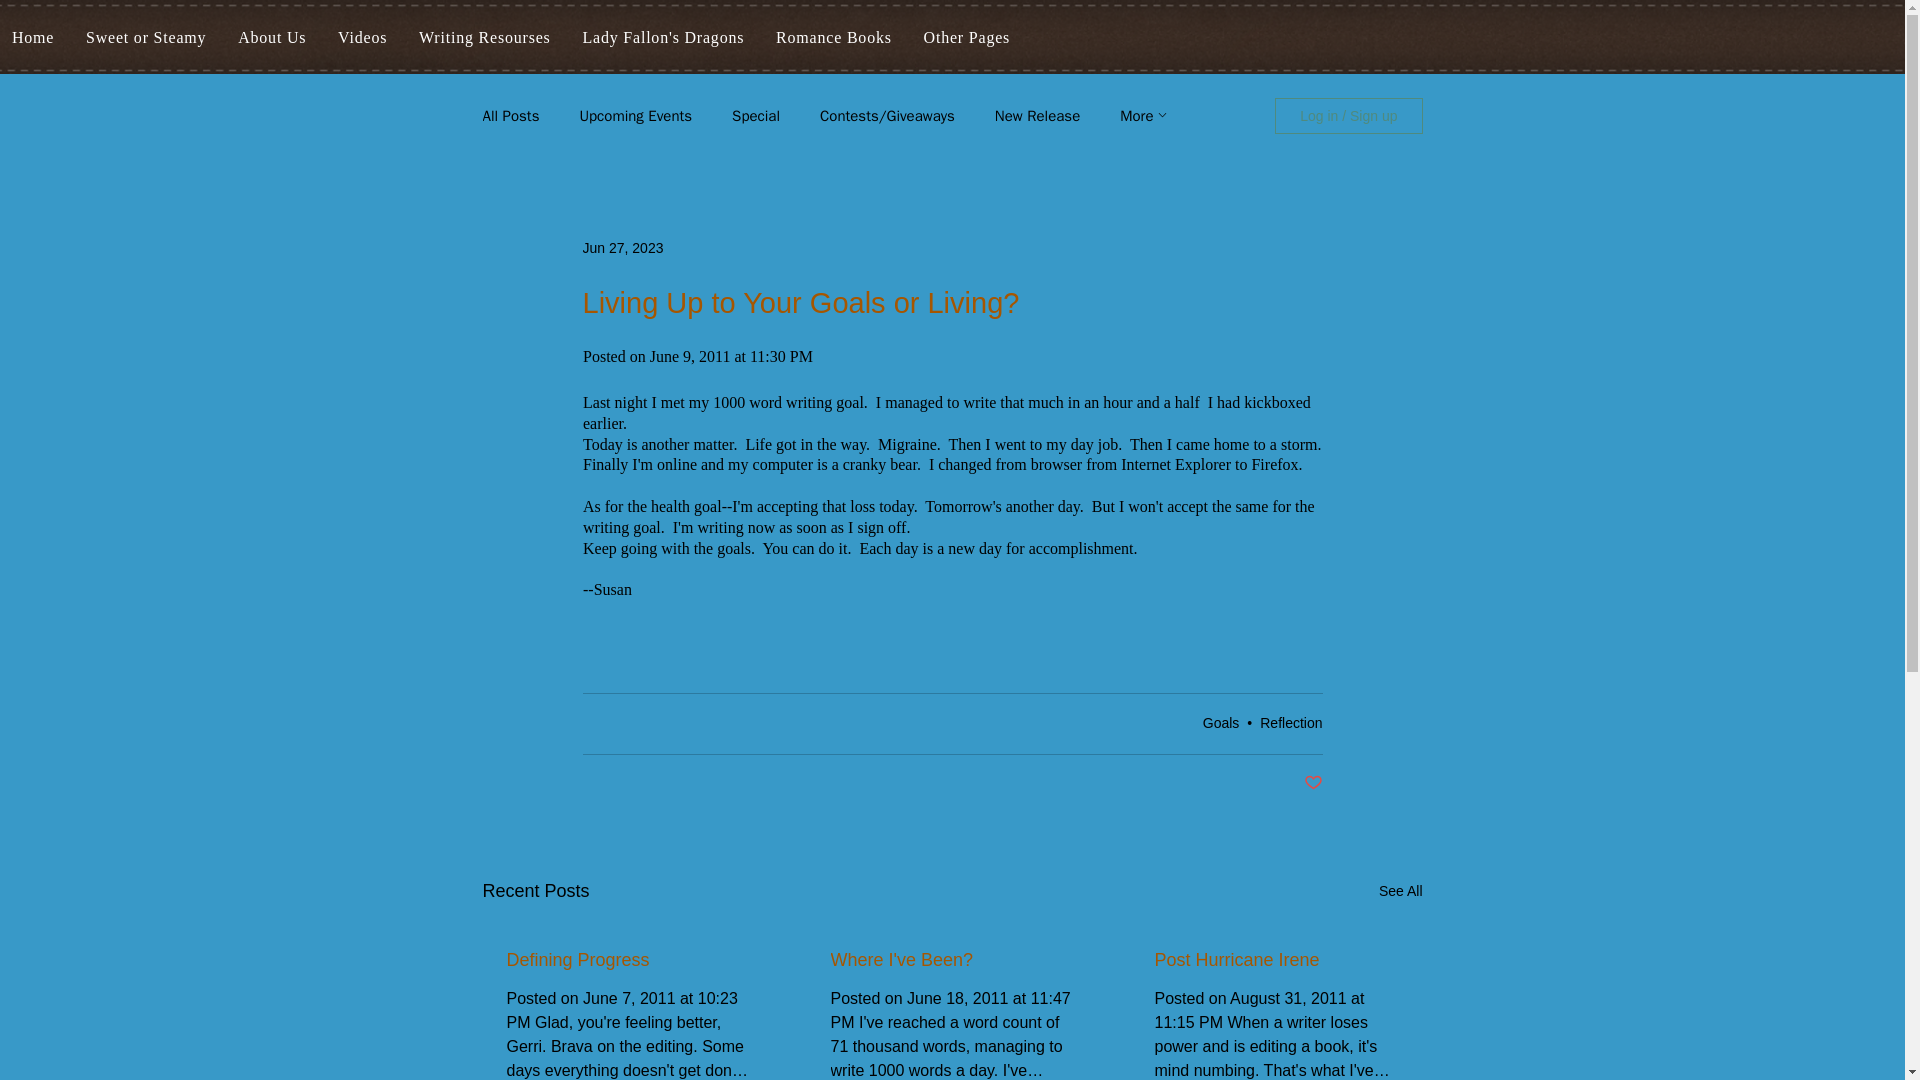 This screenshot has width=1920, height=1080. What do you see at coordinates (272, 38) in the screenshot?
I see `About Us` at bounding box center [272, 38].